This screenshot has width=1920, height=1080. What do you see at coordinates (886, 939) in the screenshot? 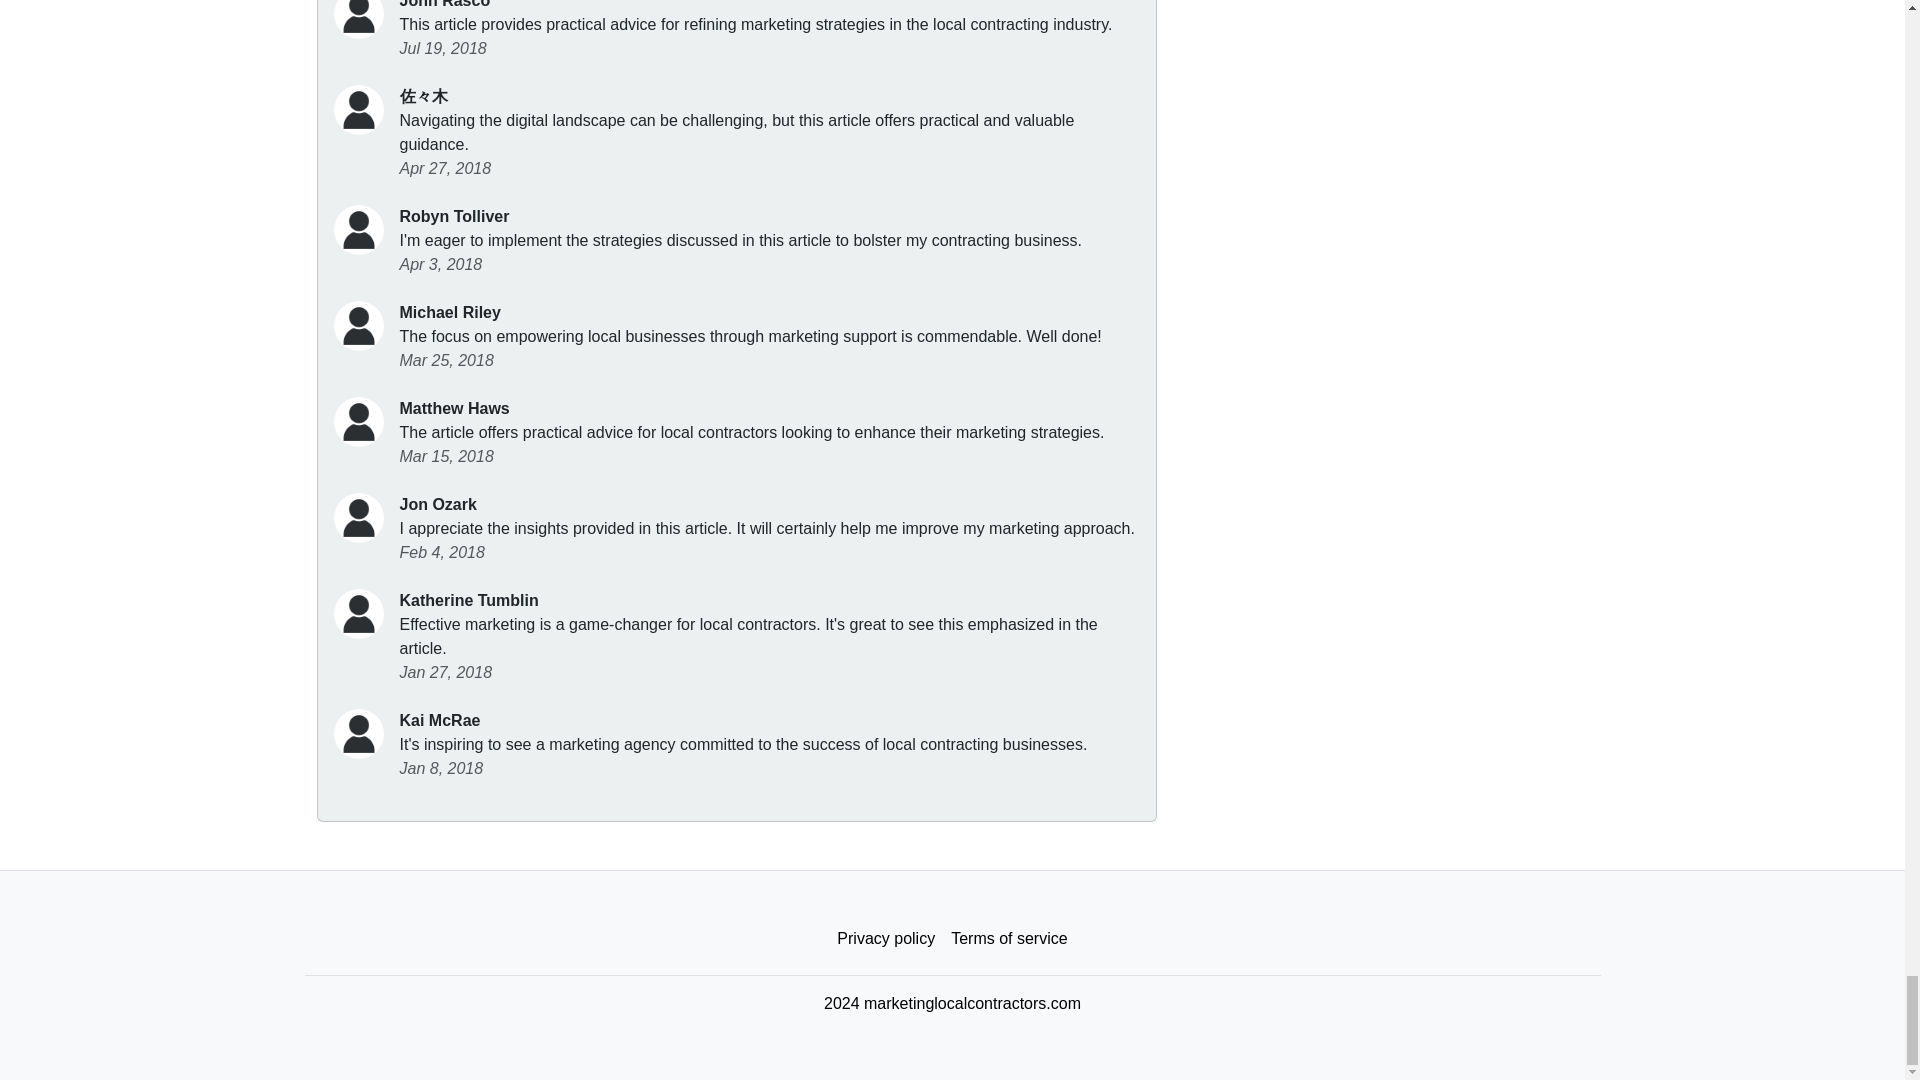
I see `Privacy policy` at bounding box center [886, 939].